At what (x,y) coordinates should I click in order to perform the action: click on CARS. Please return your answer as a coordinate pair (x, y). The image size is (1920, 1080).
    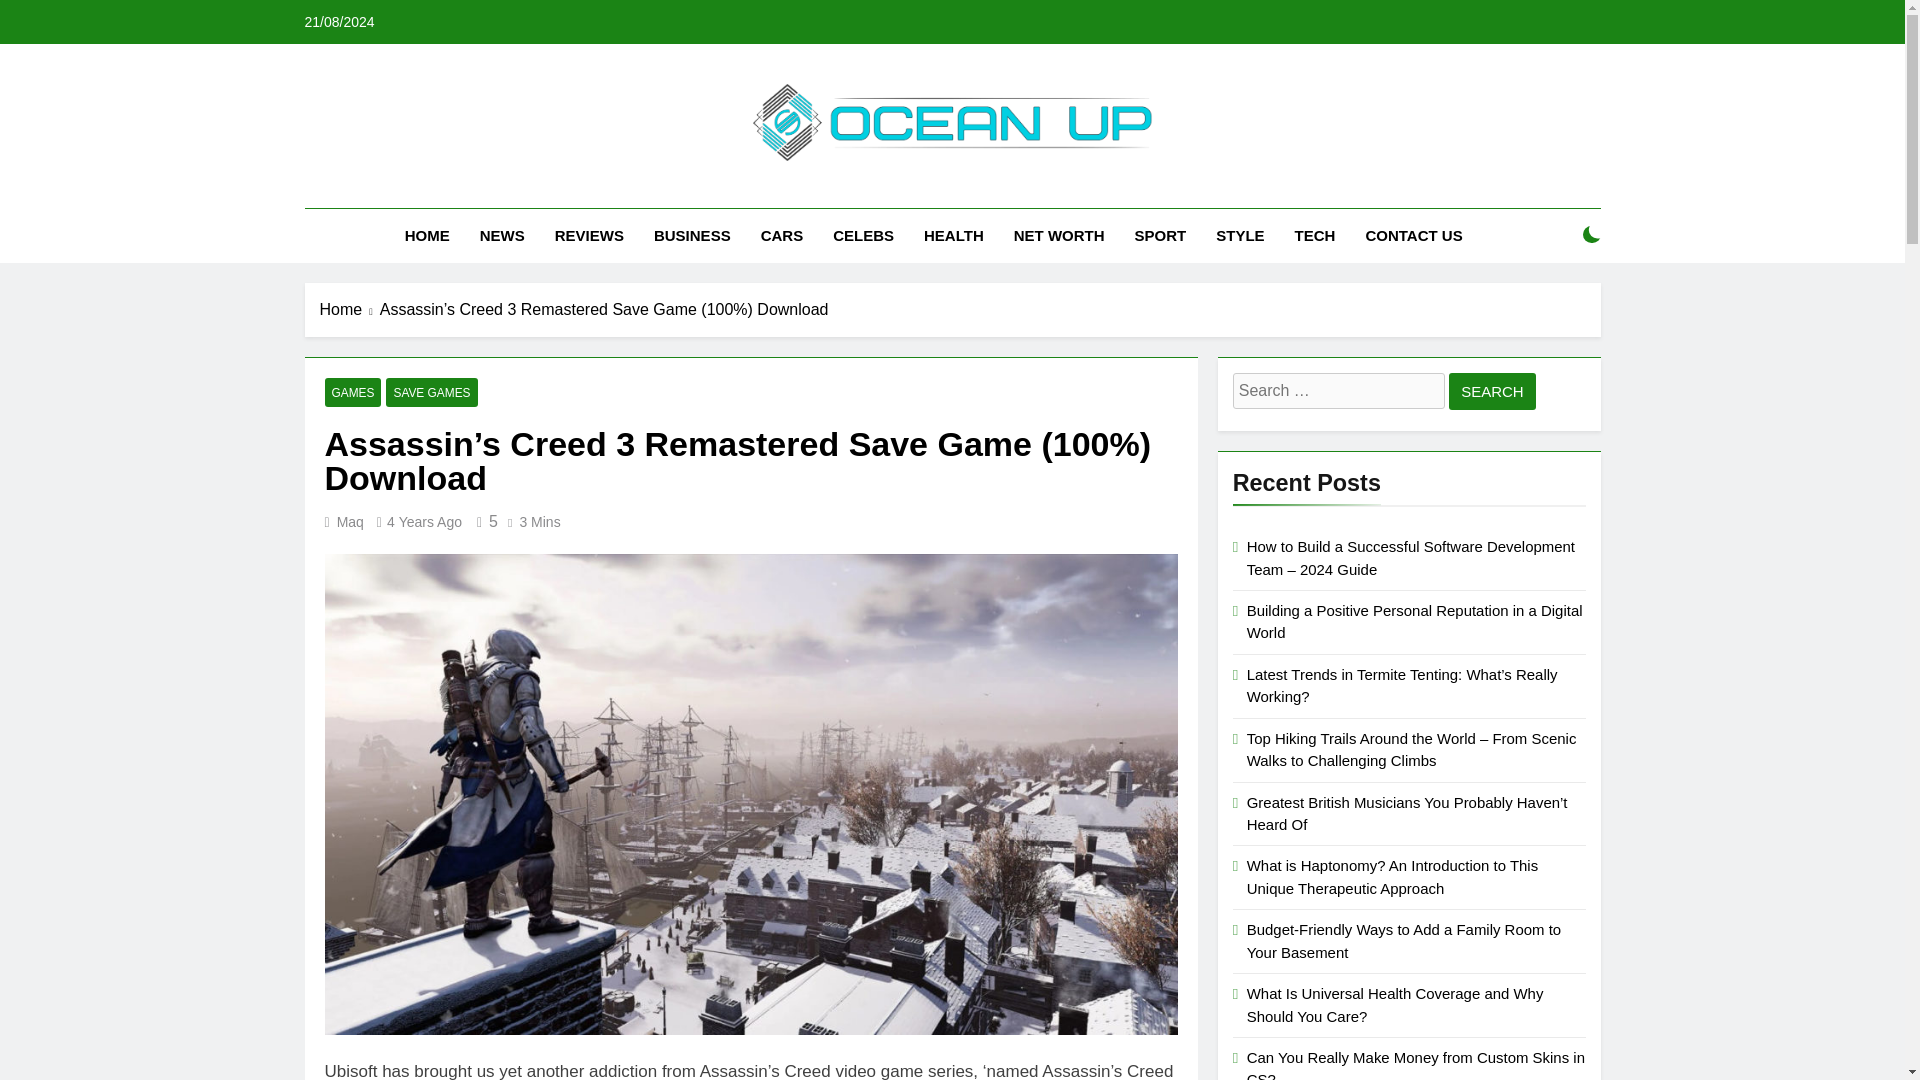
    Looking at the image, I should click on (782, 236).